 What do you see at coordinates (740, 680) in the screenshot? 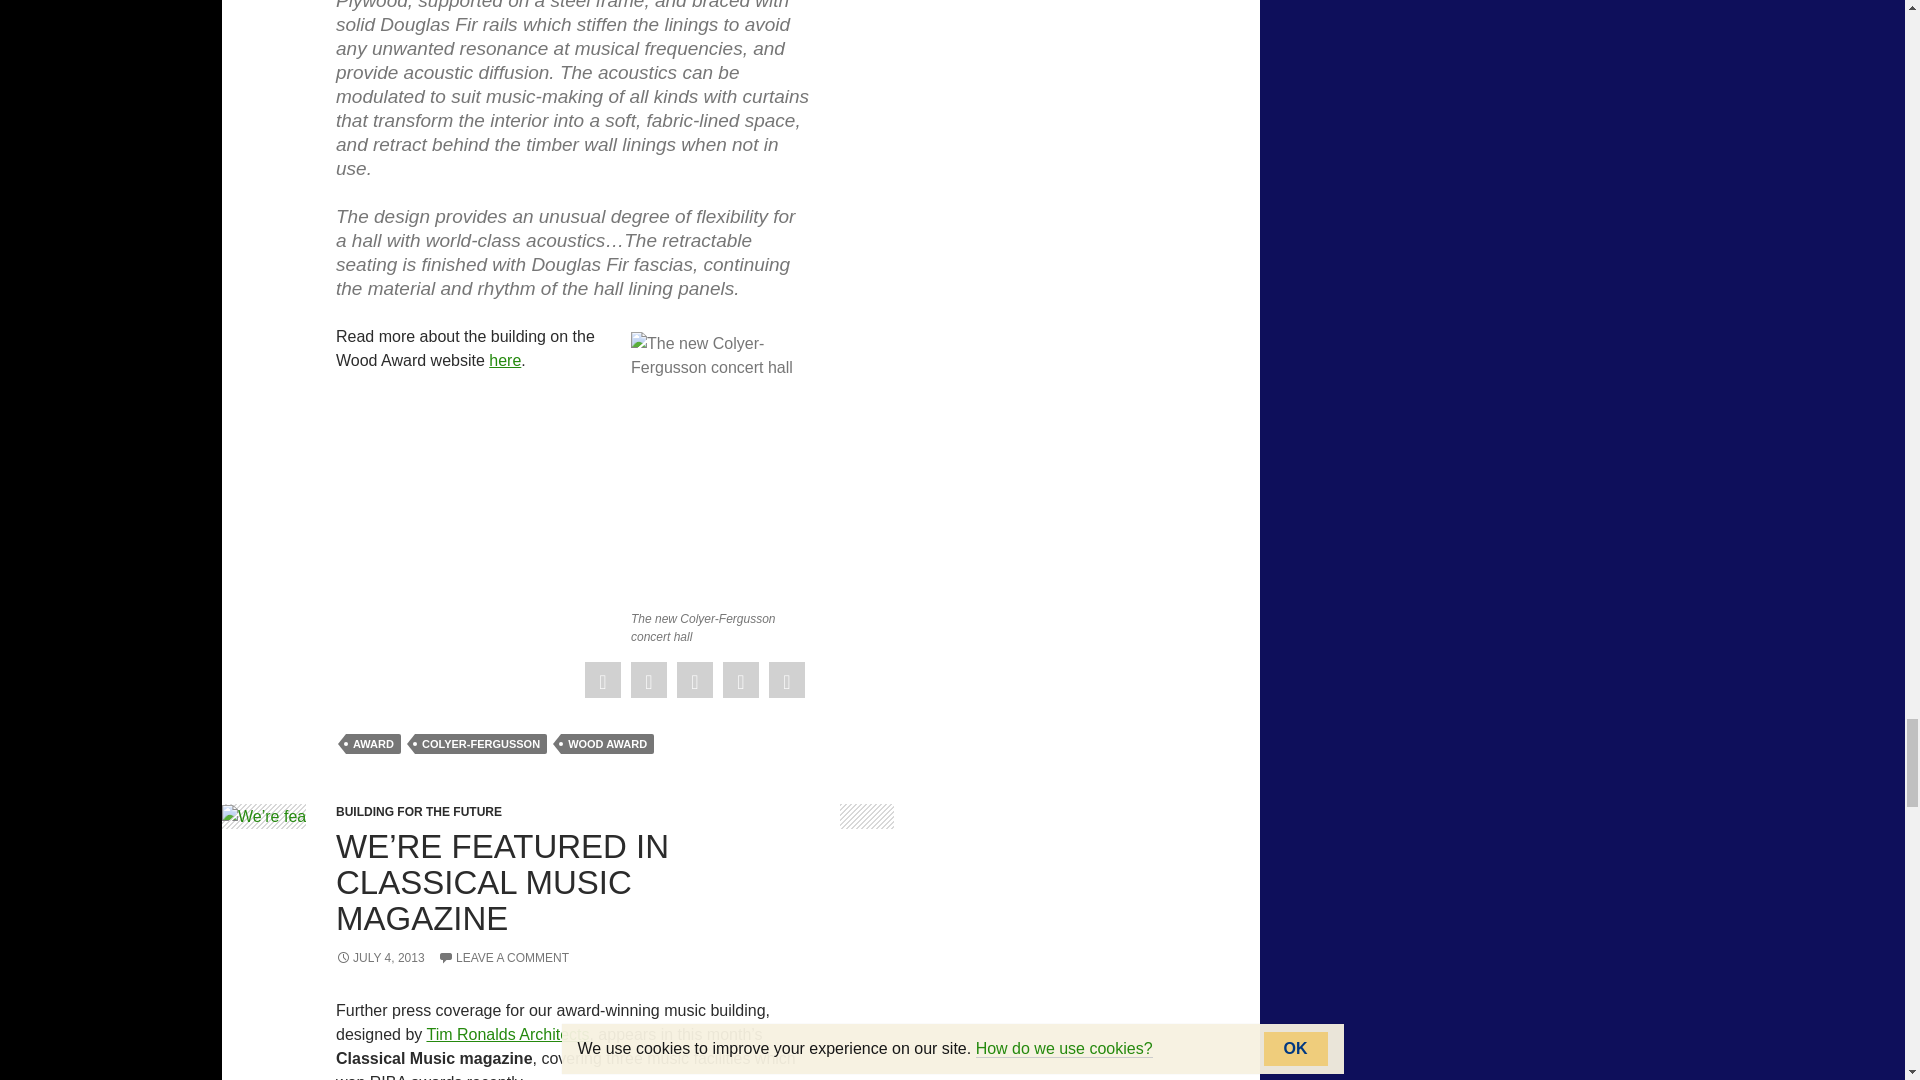
I see `Share via Linked In` at bounding box center [740, 680].